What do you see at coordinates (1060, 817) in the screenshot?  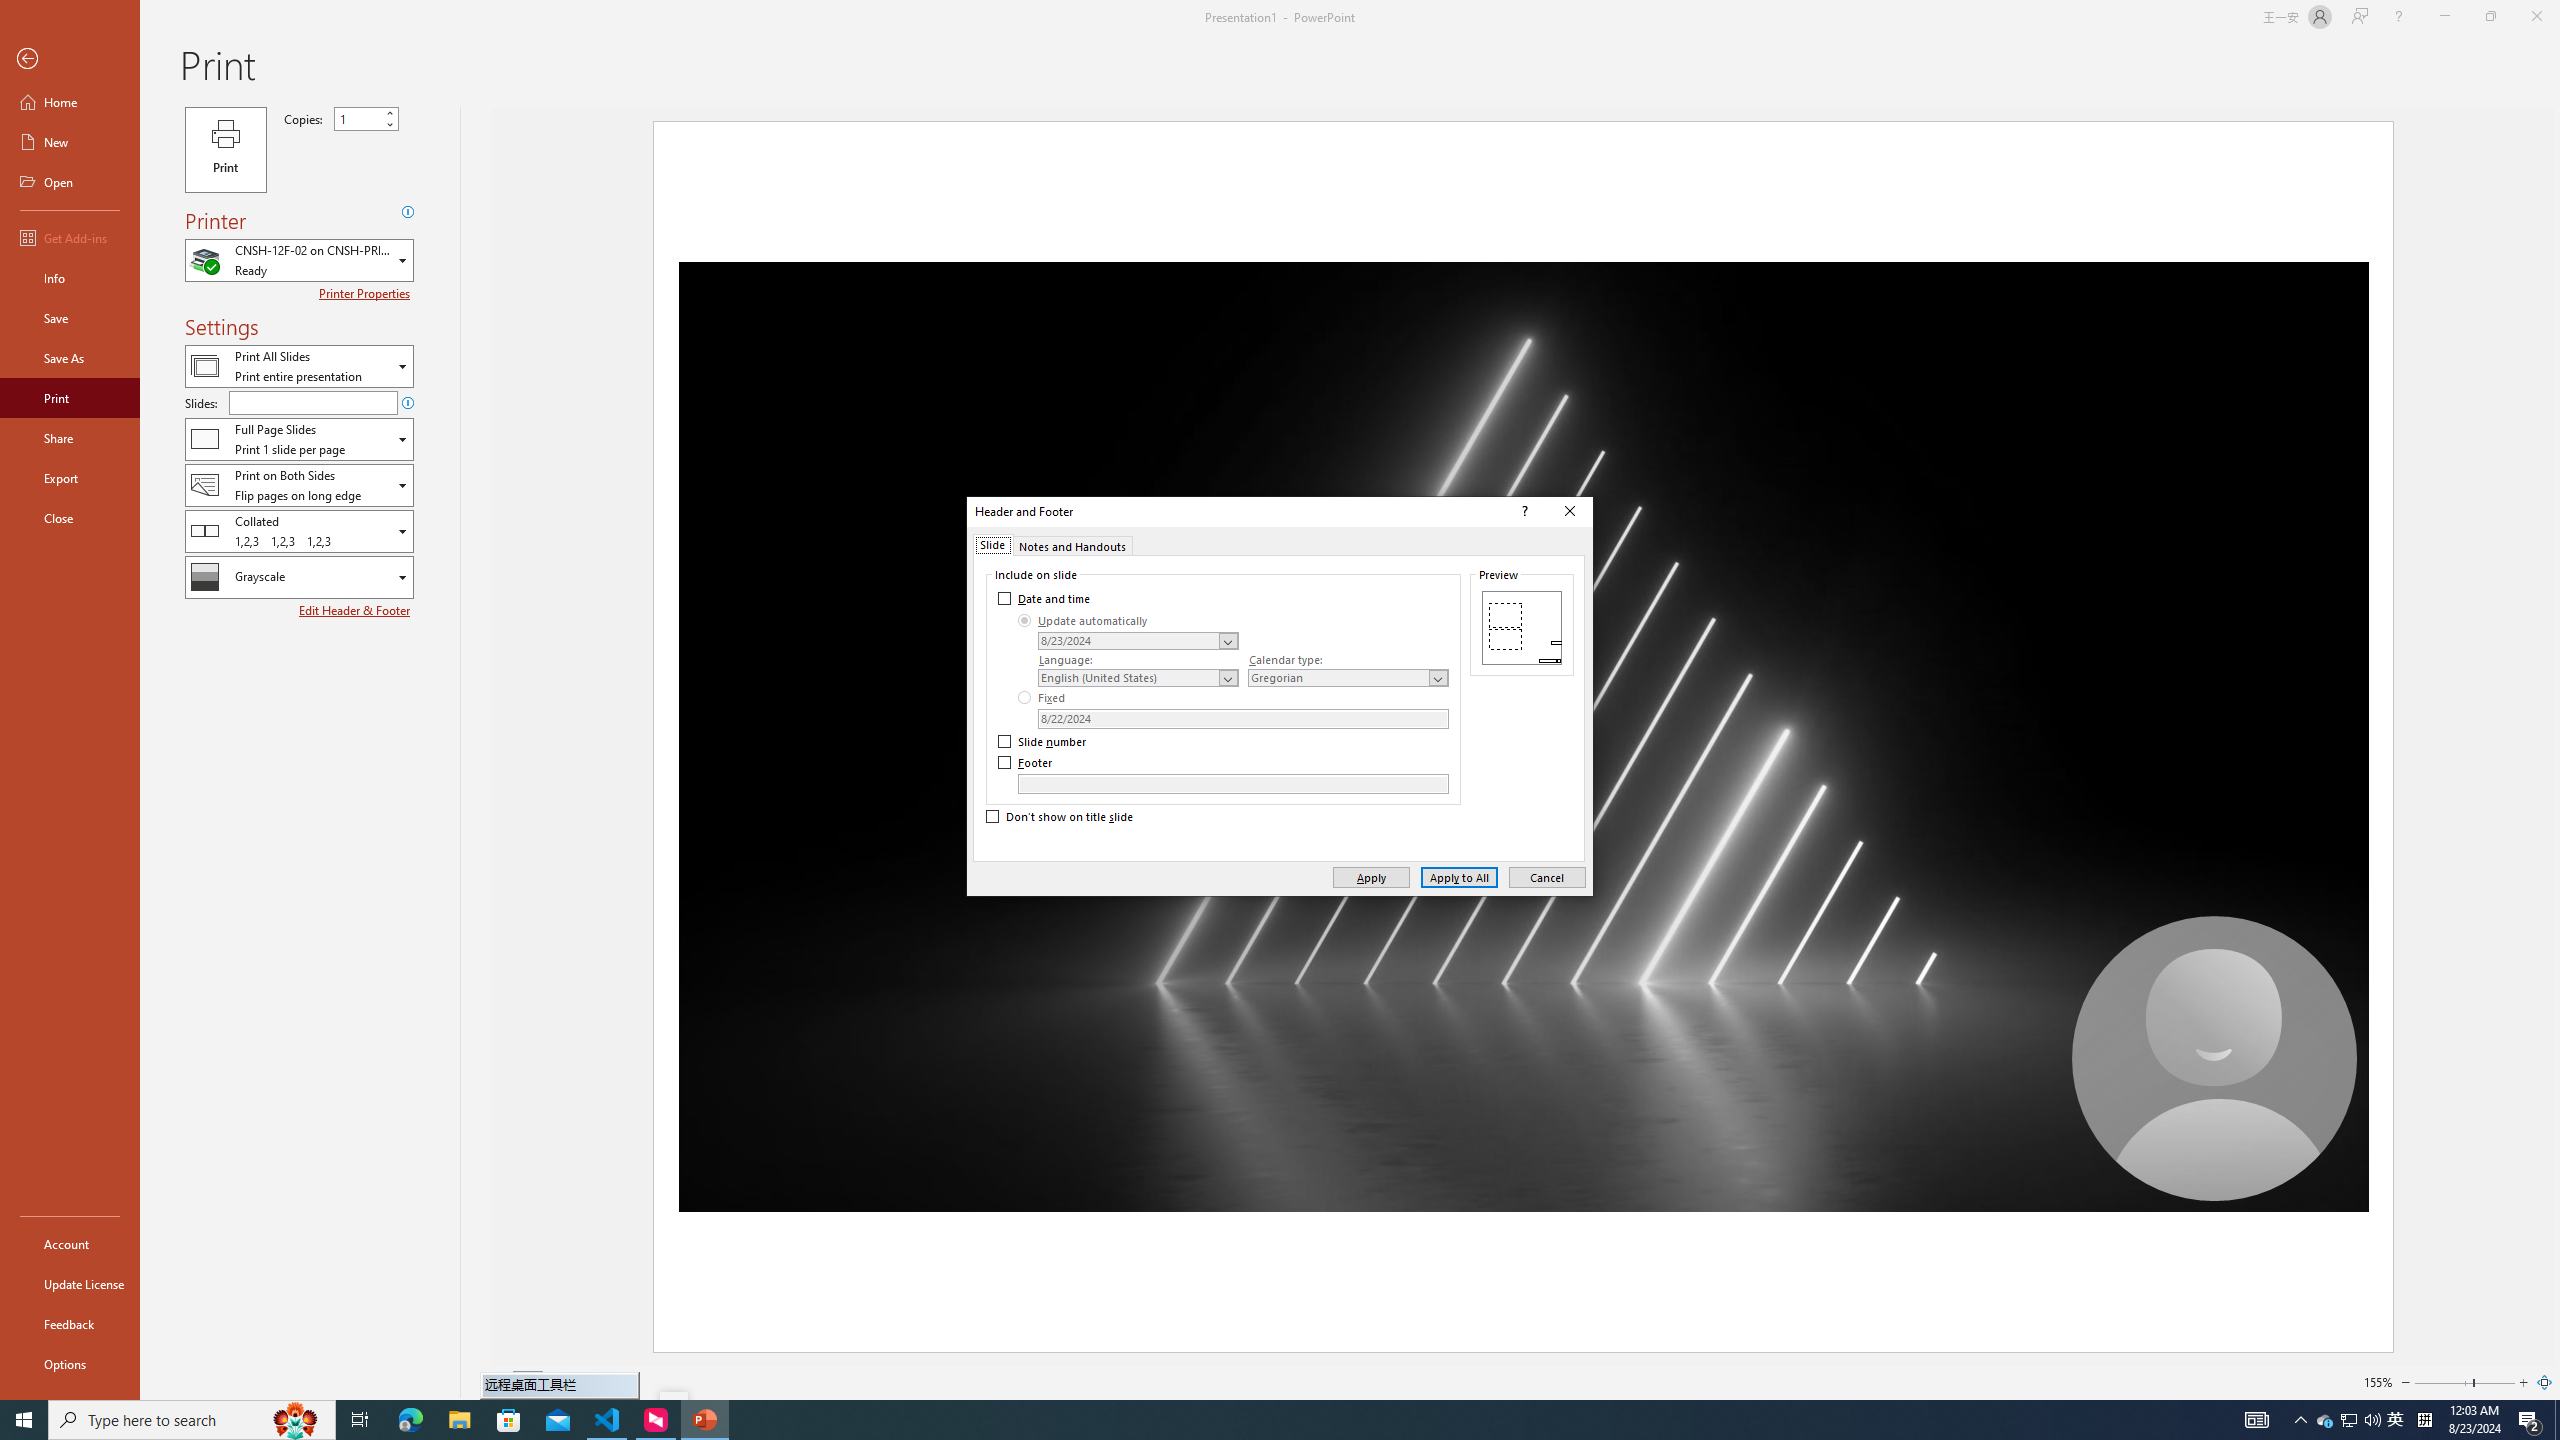 I see `Don't show on title slide` at bounding box center [1060, 817].